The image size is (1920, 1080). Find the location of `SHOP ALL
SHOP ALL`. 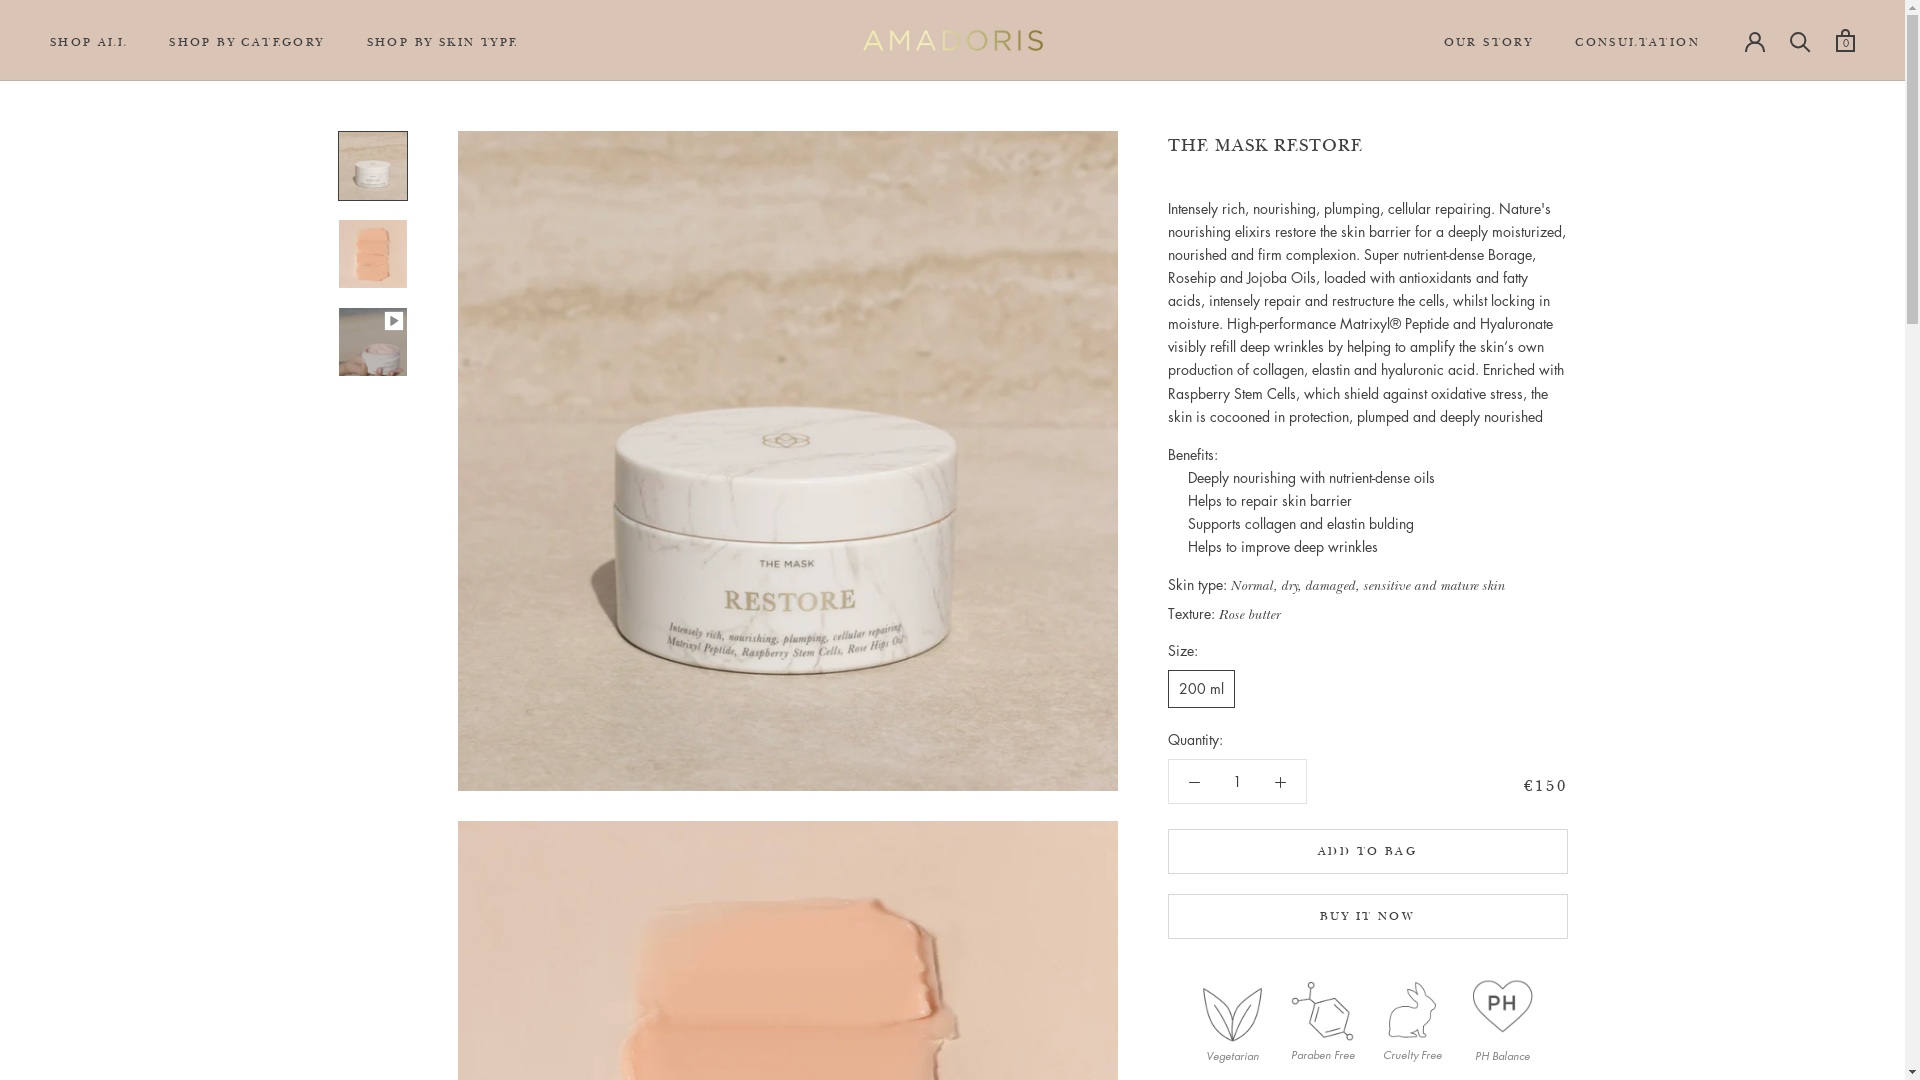

SHOP ALL
SHOP ALL is located at coordinates (88, 42).